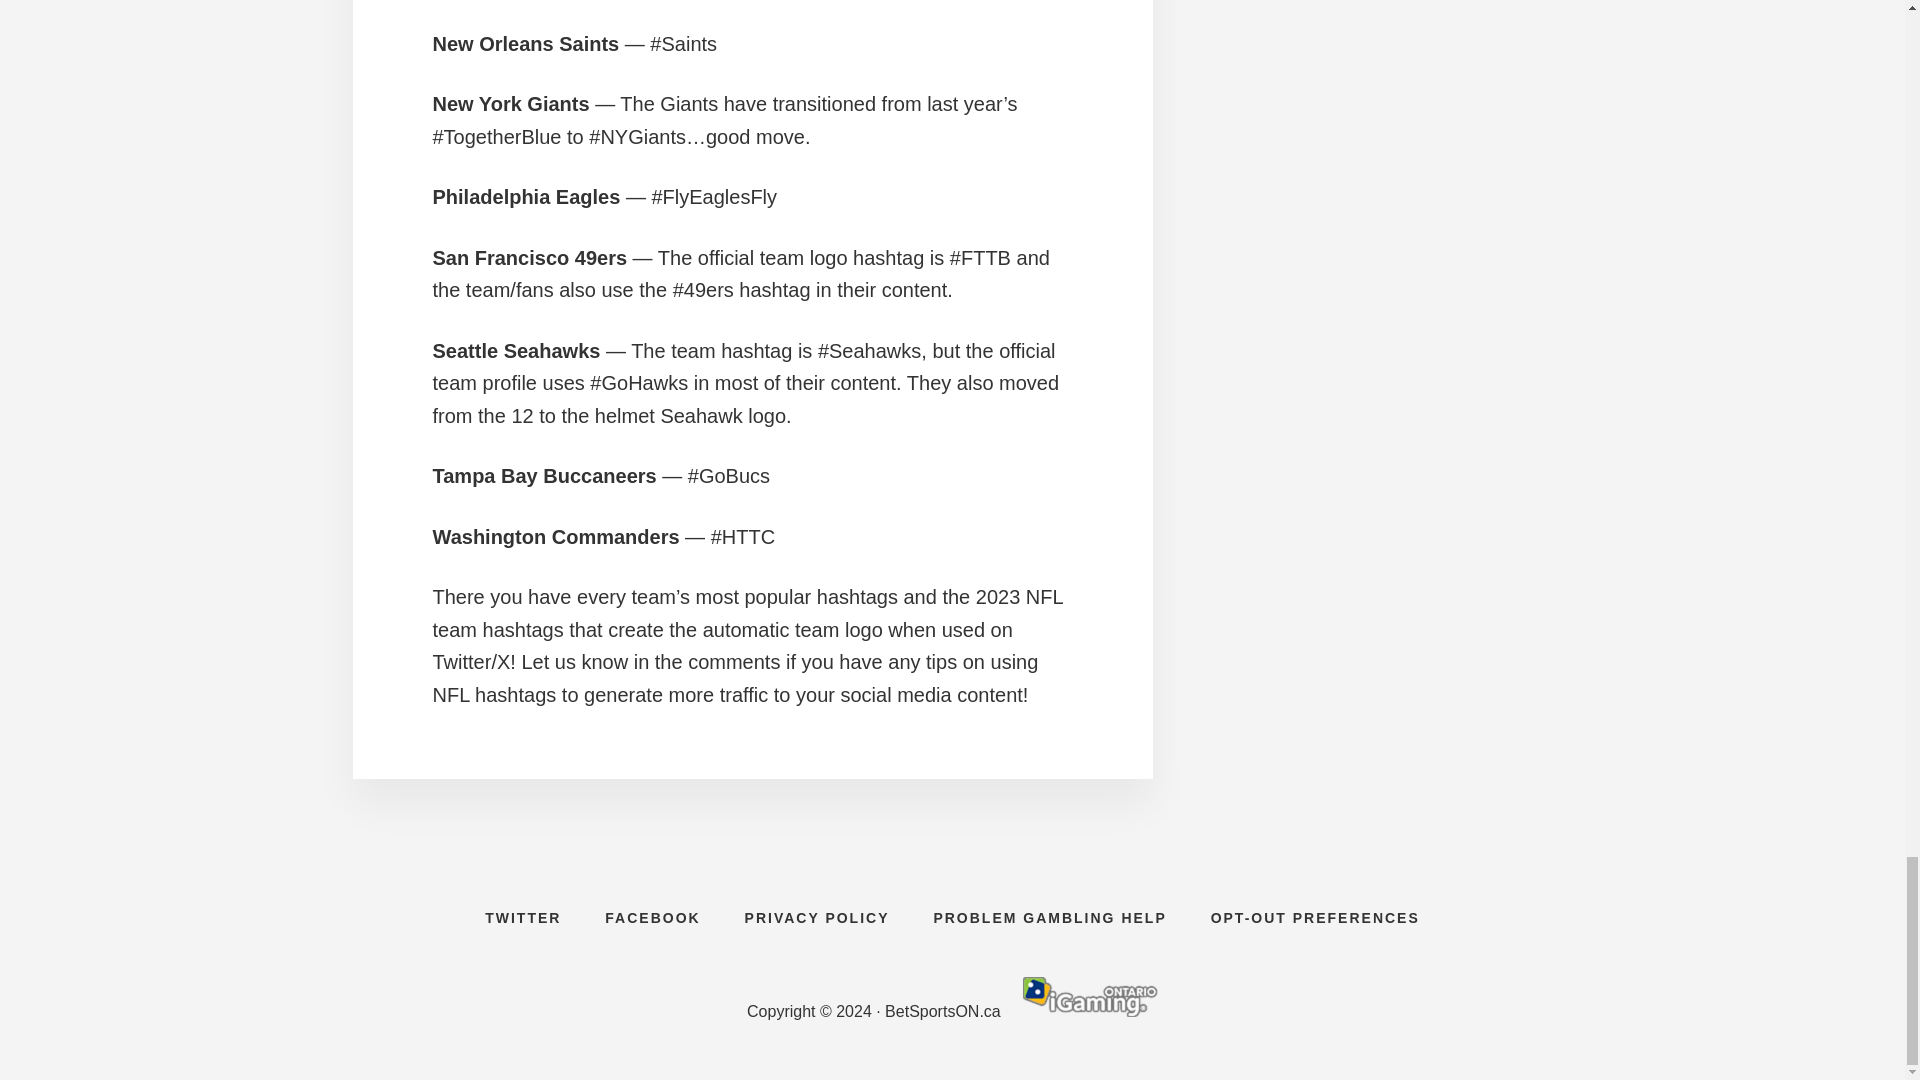 The height and width of the screenshot is (1080, 1920). What do you see at coordinates (1315, 918) in the screenshot?
I see `OPT-OUT PREFERENCES` at bounding box center [1315, 918].